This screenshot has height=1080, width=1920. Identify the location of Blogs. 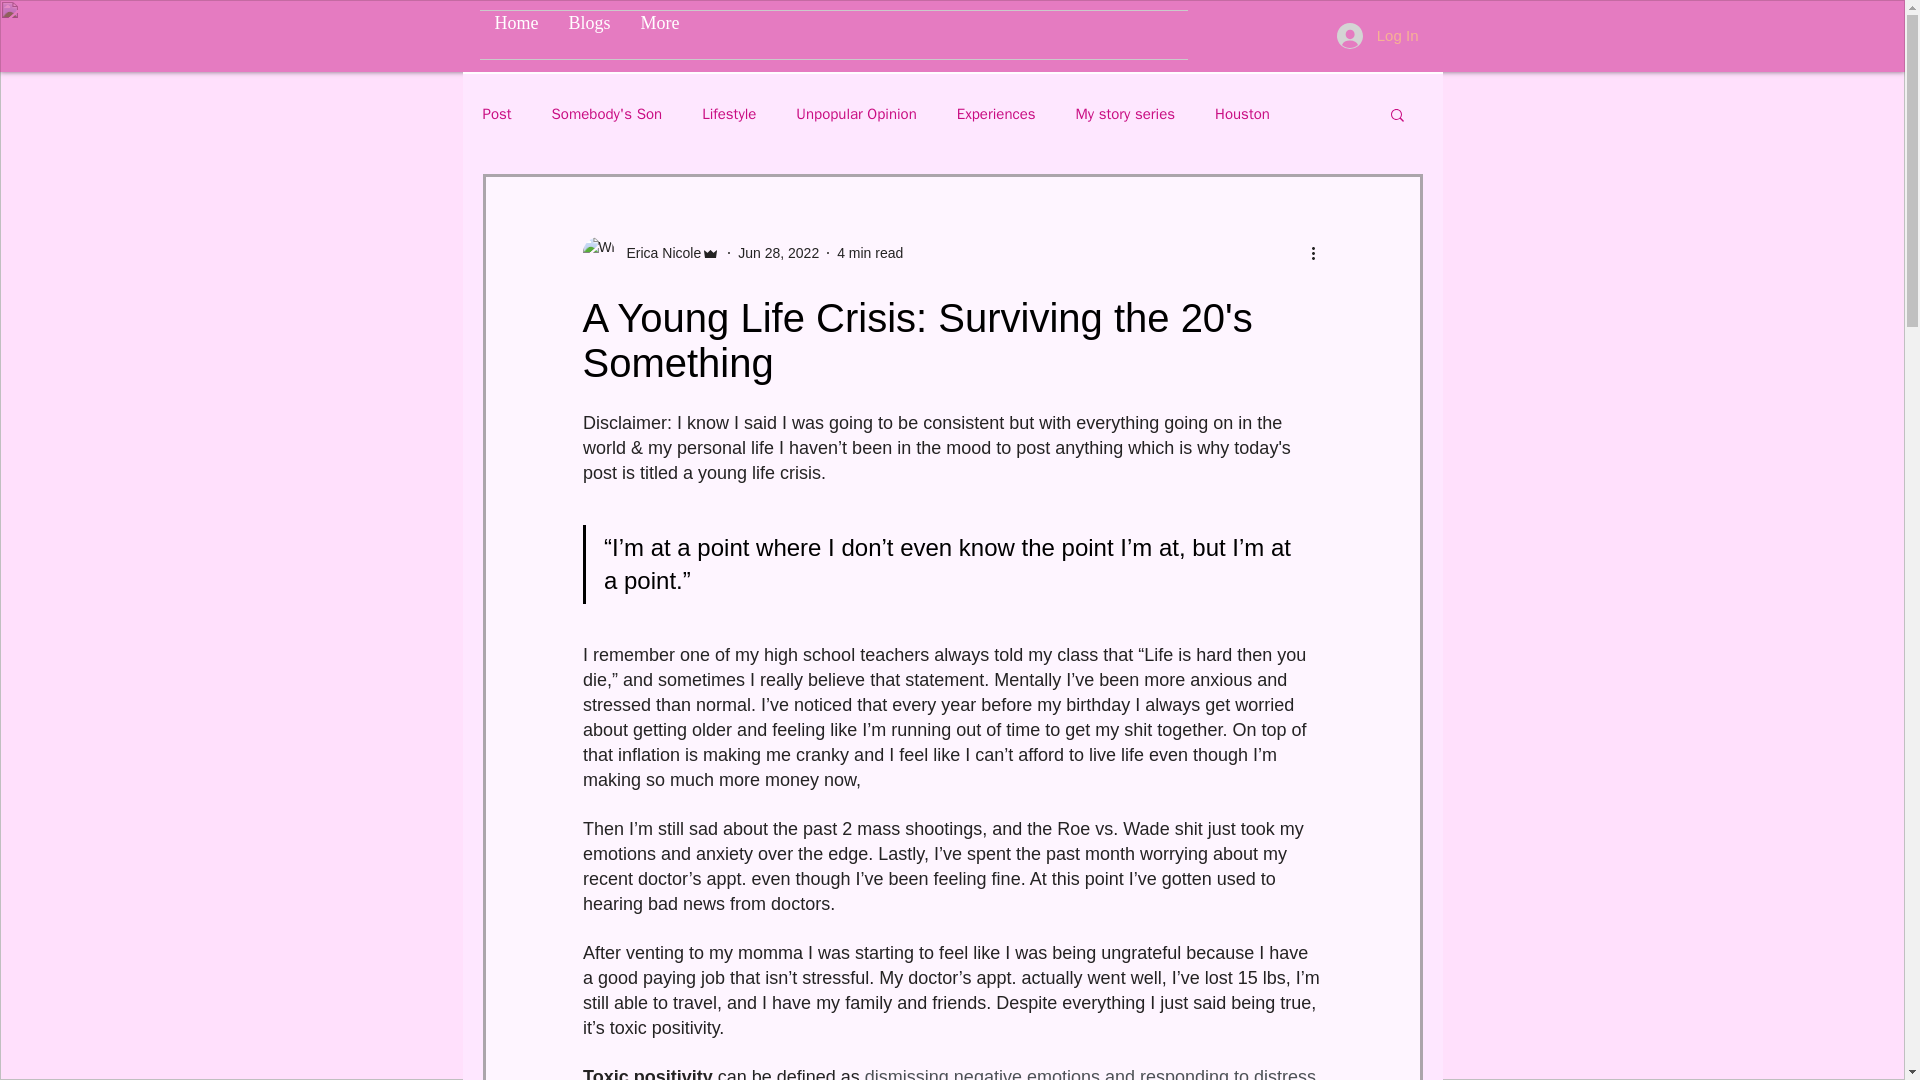
(590, 34).